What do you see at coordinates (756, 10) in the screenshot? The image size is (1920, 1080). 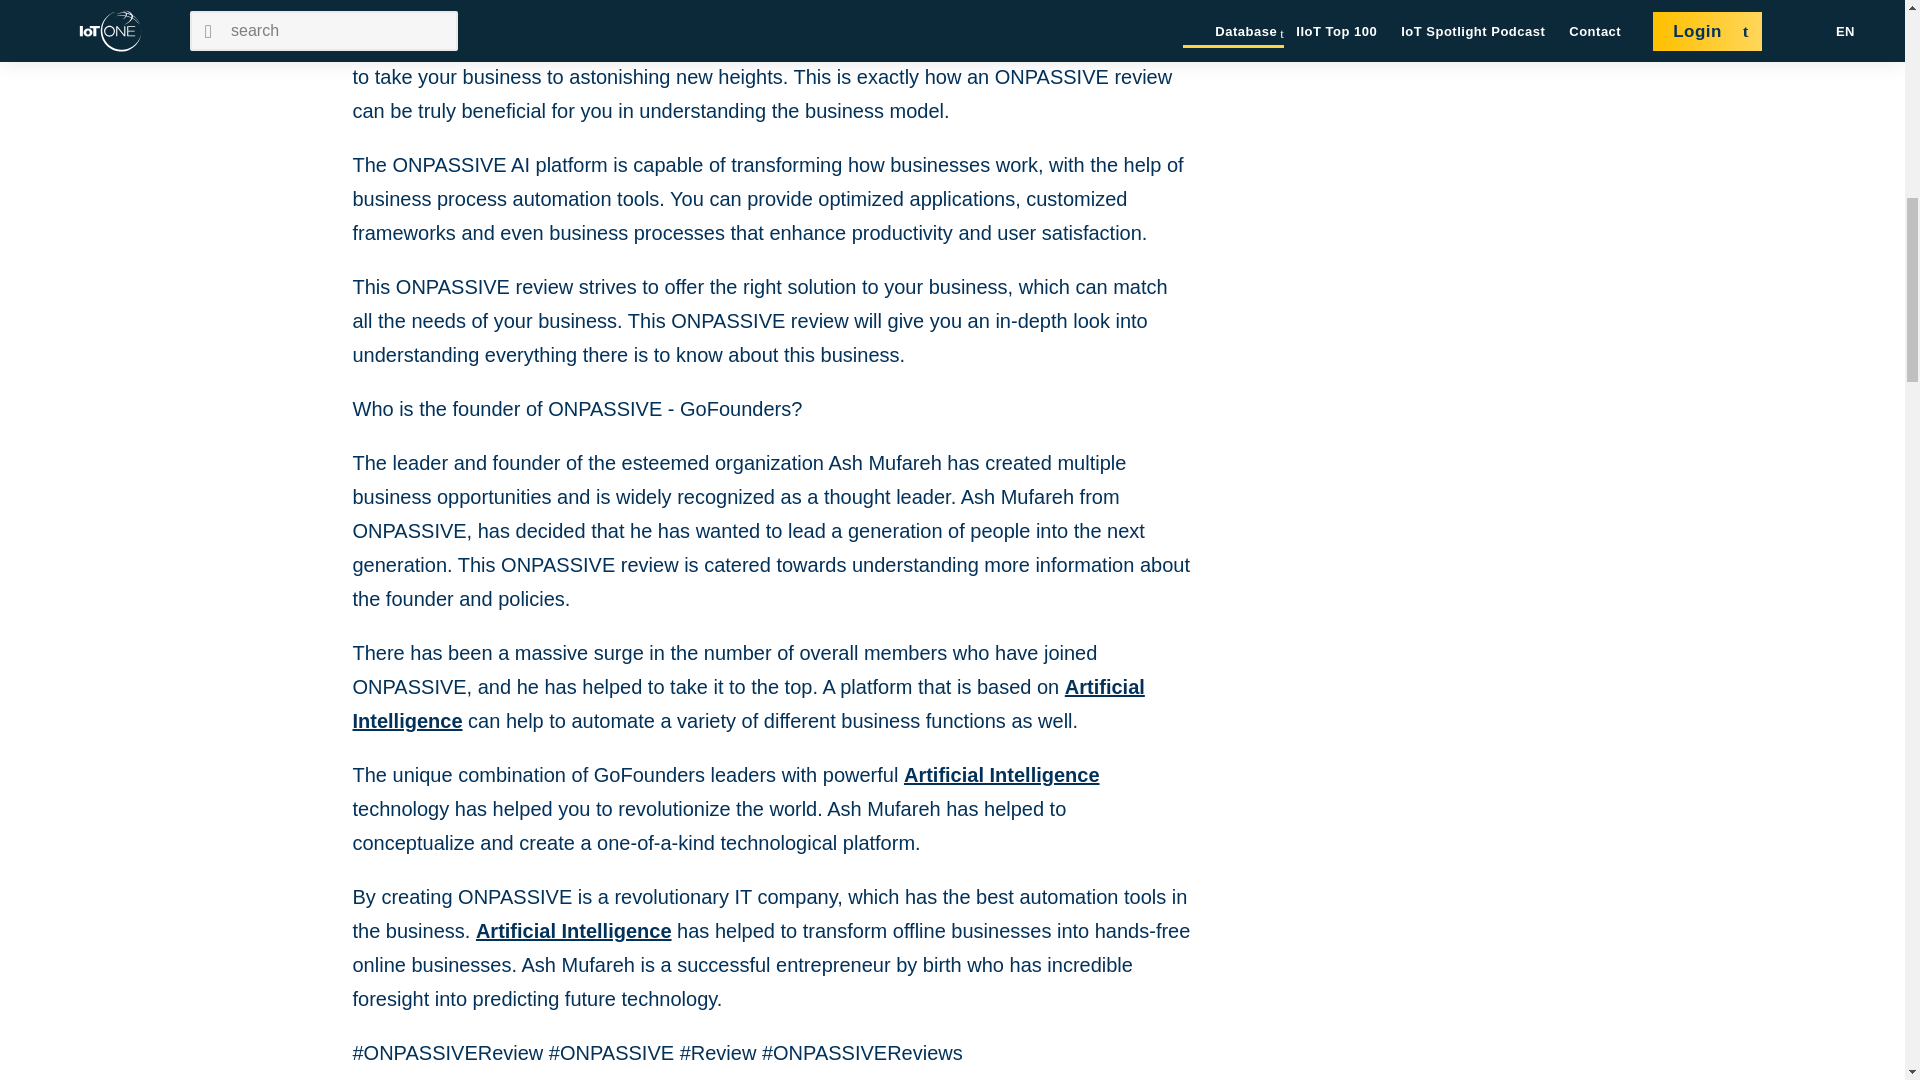 I see `Artificial Intelligence` at bounding box center [756, 10].